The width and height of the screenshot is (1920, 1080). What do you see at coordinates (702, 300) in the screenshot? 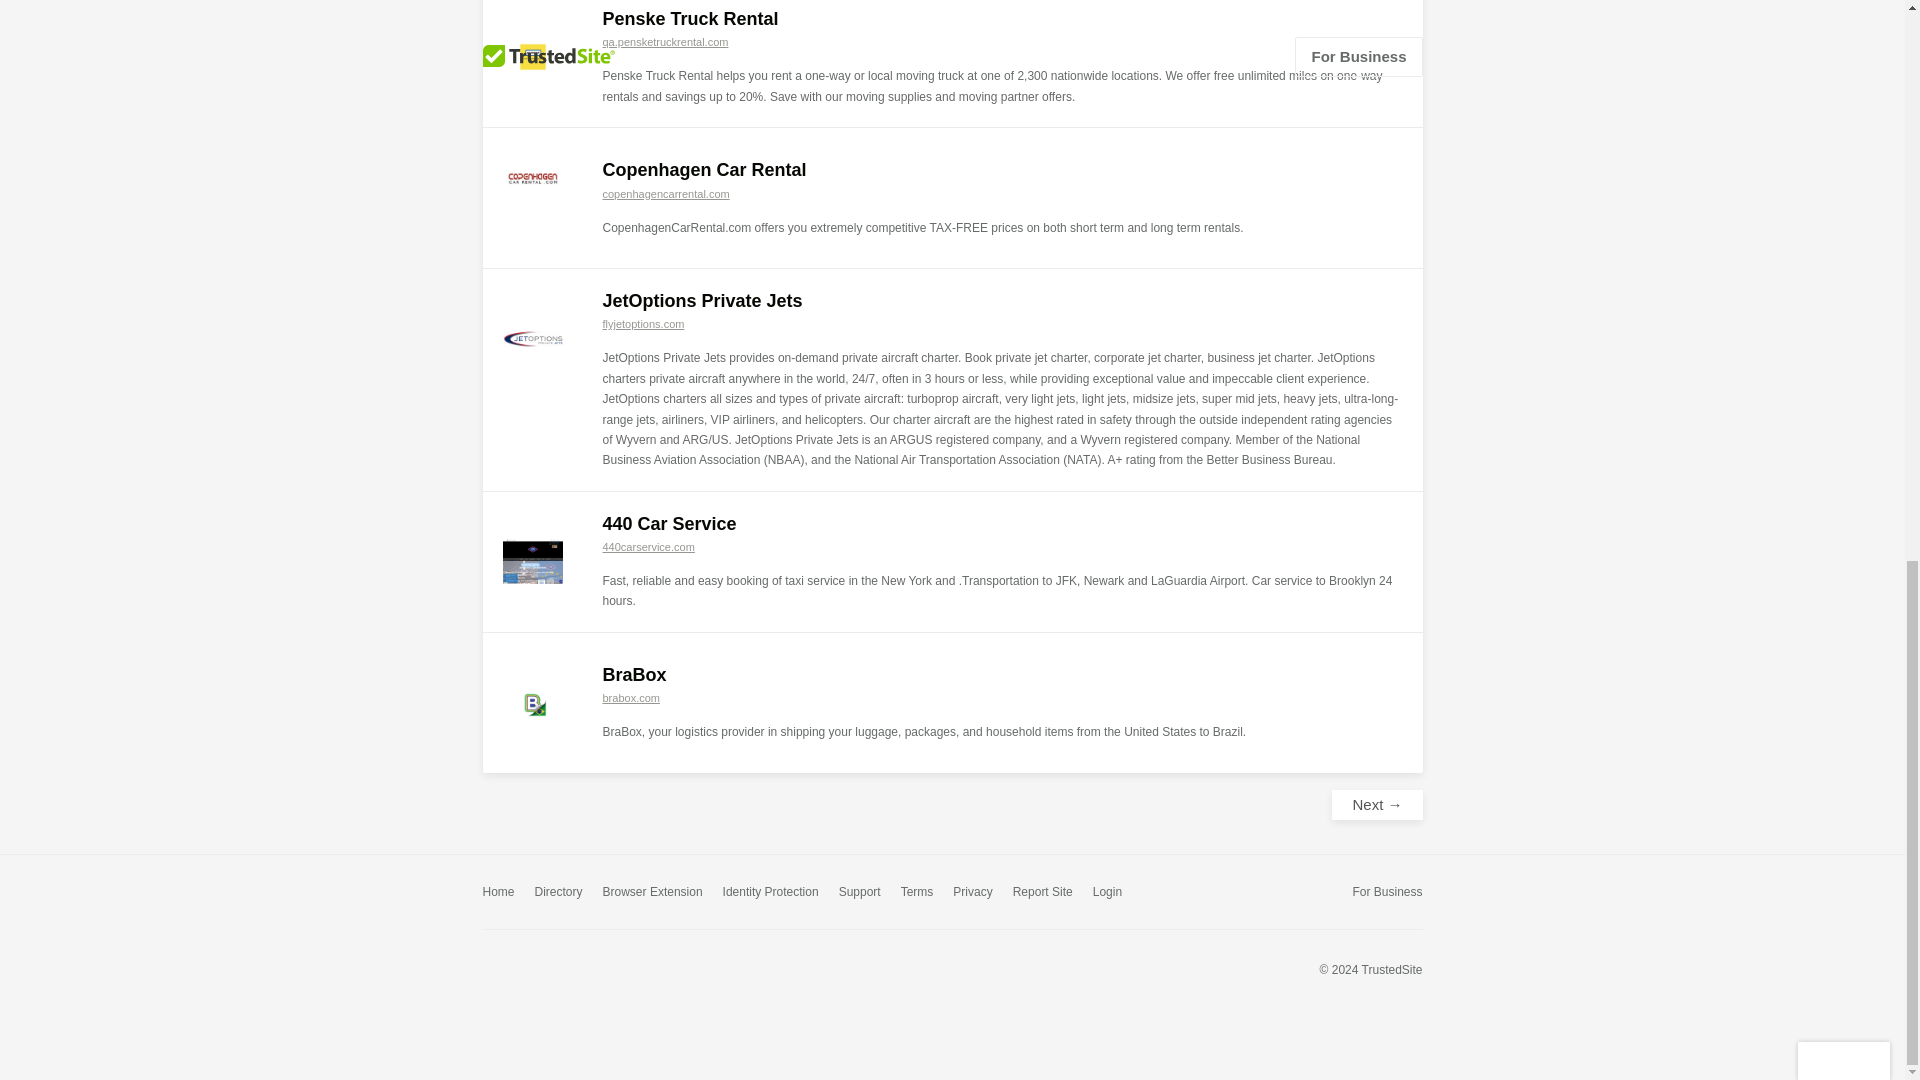
I see `JetOptions Private Jets` at bounding box center [702, 300].